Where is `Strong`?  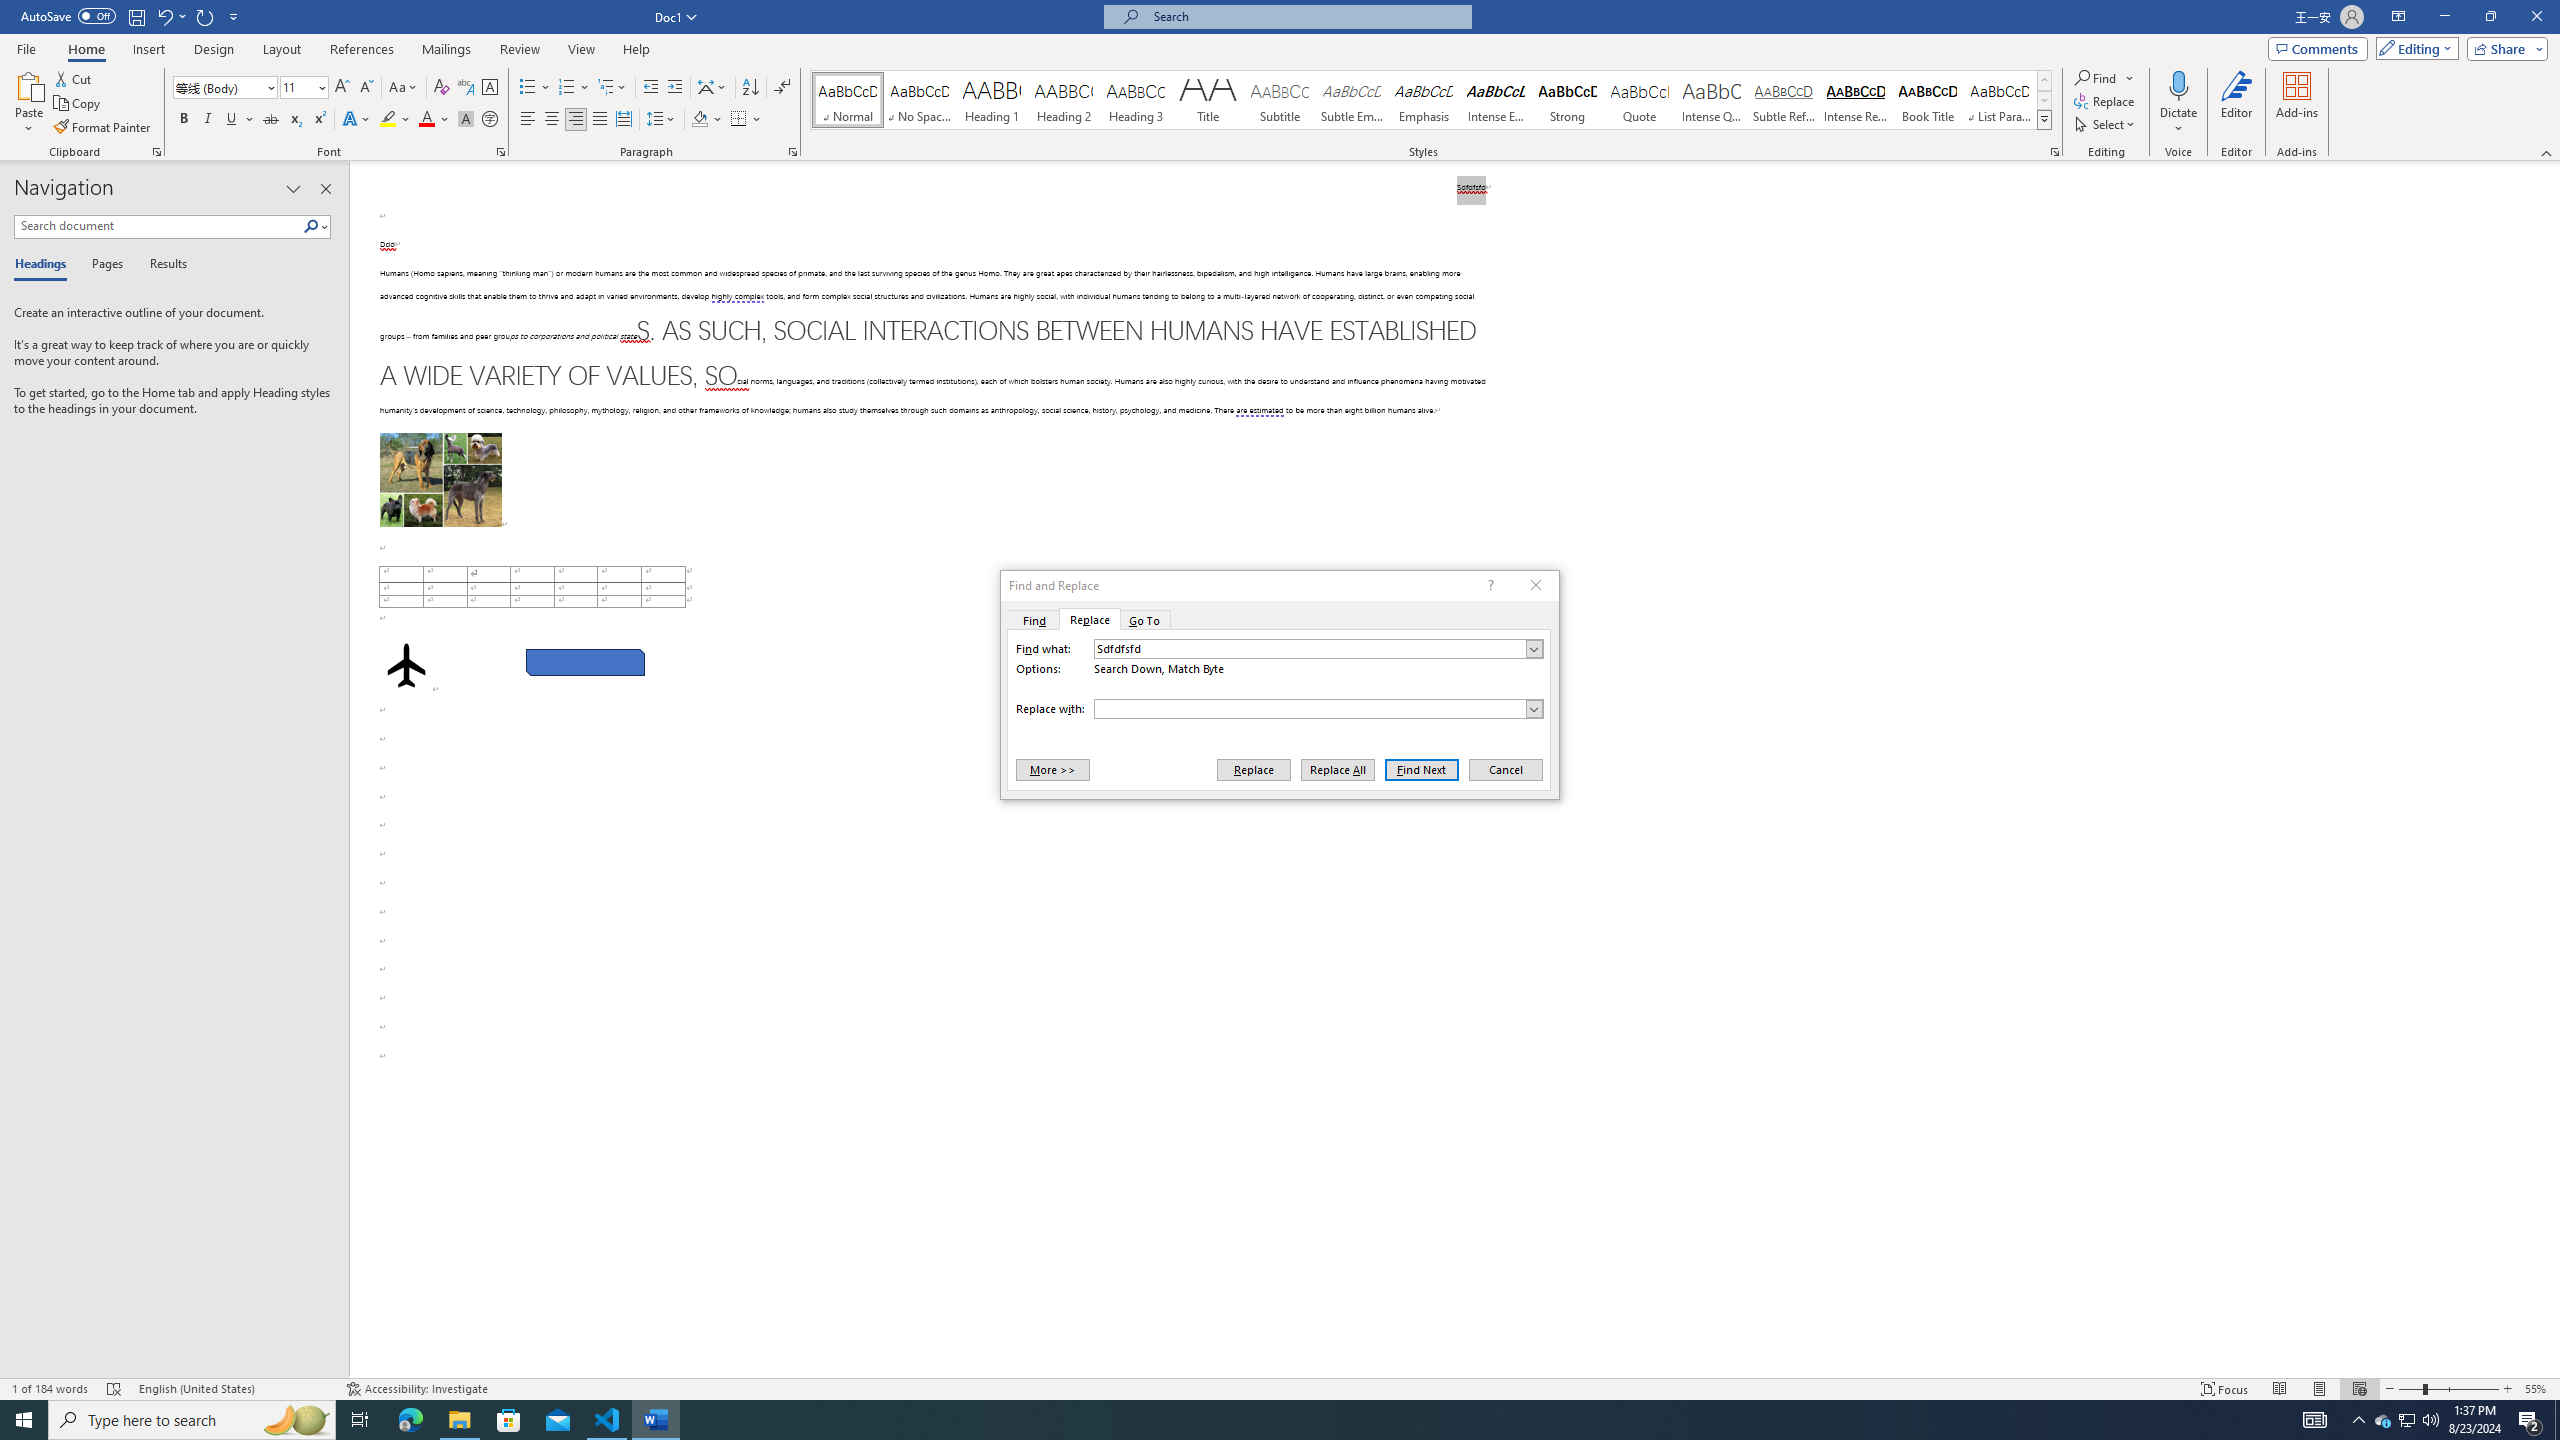 Strong is located at coordinates (1568, 100).